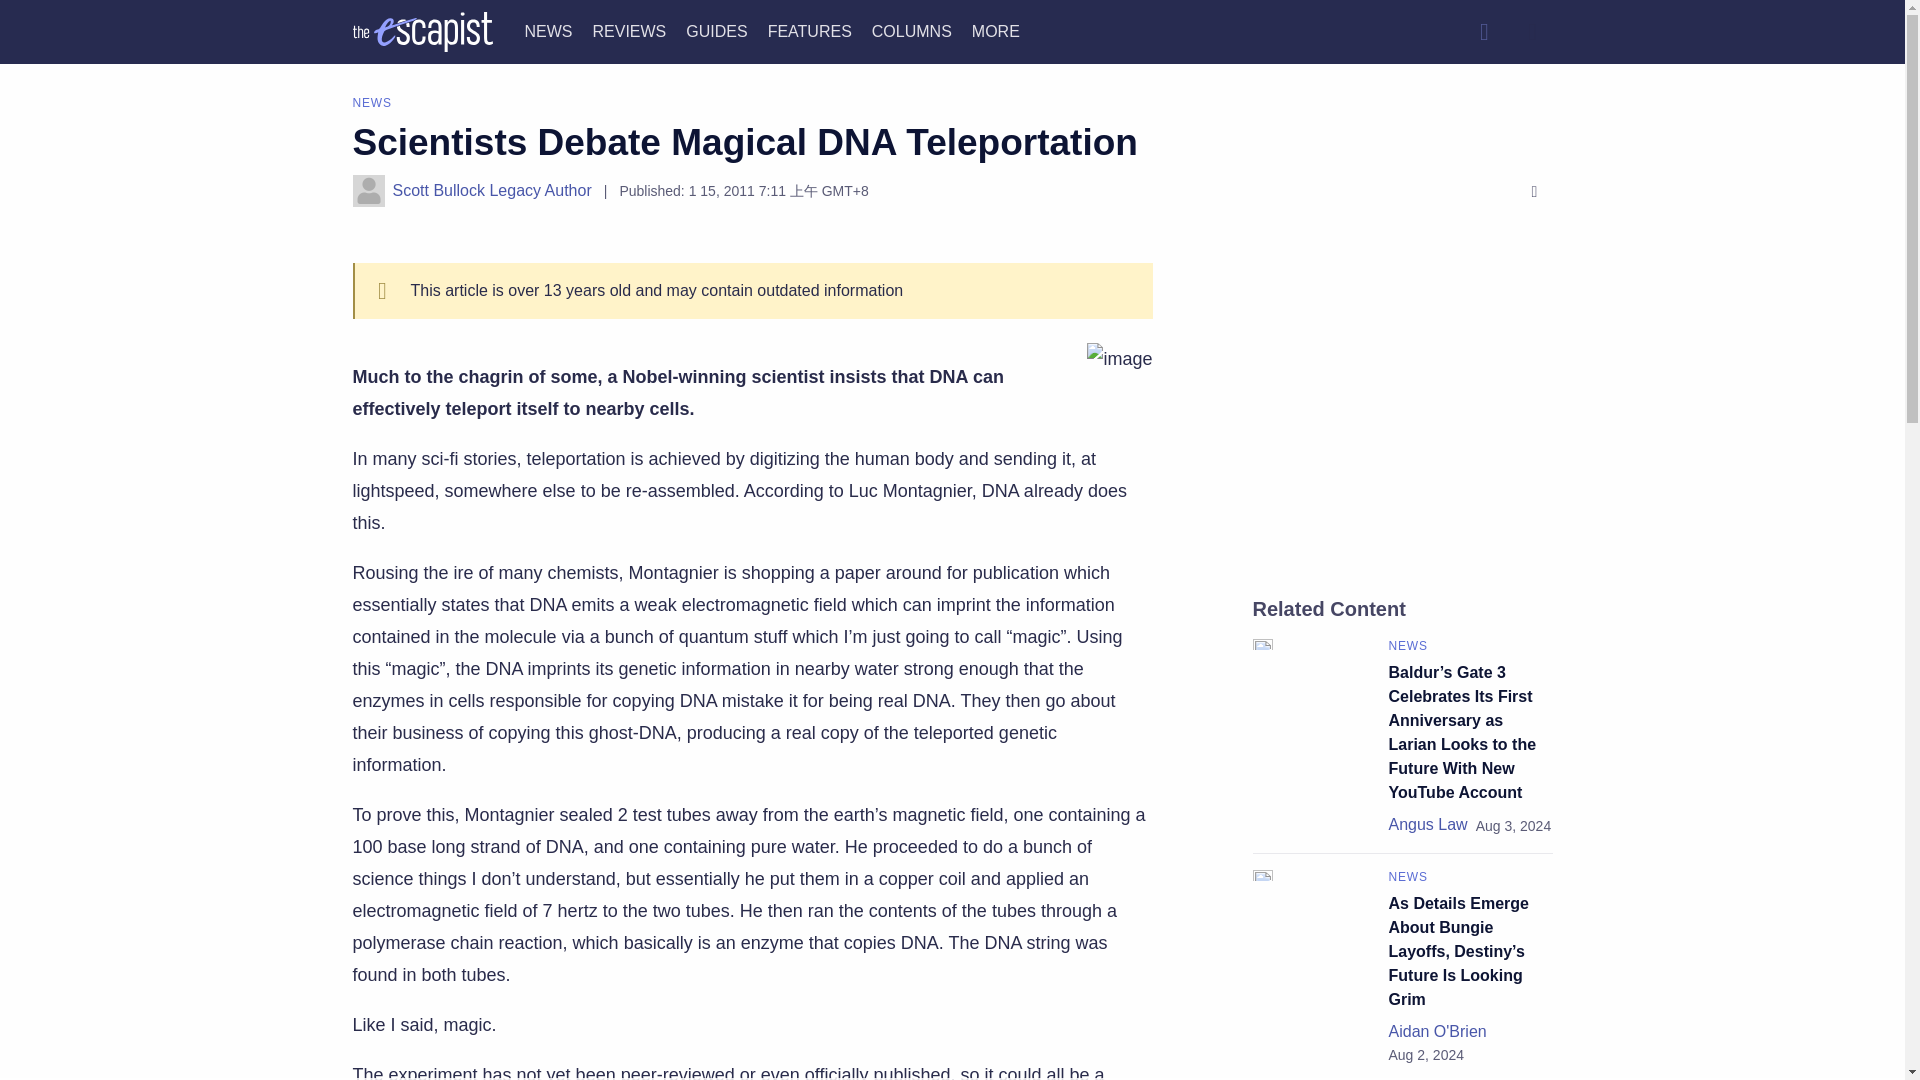 Image resolution: width=1920 pixels, height=1080 pixels. I want to click on REVIEWS, so click(628, 30).